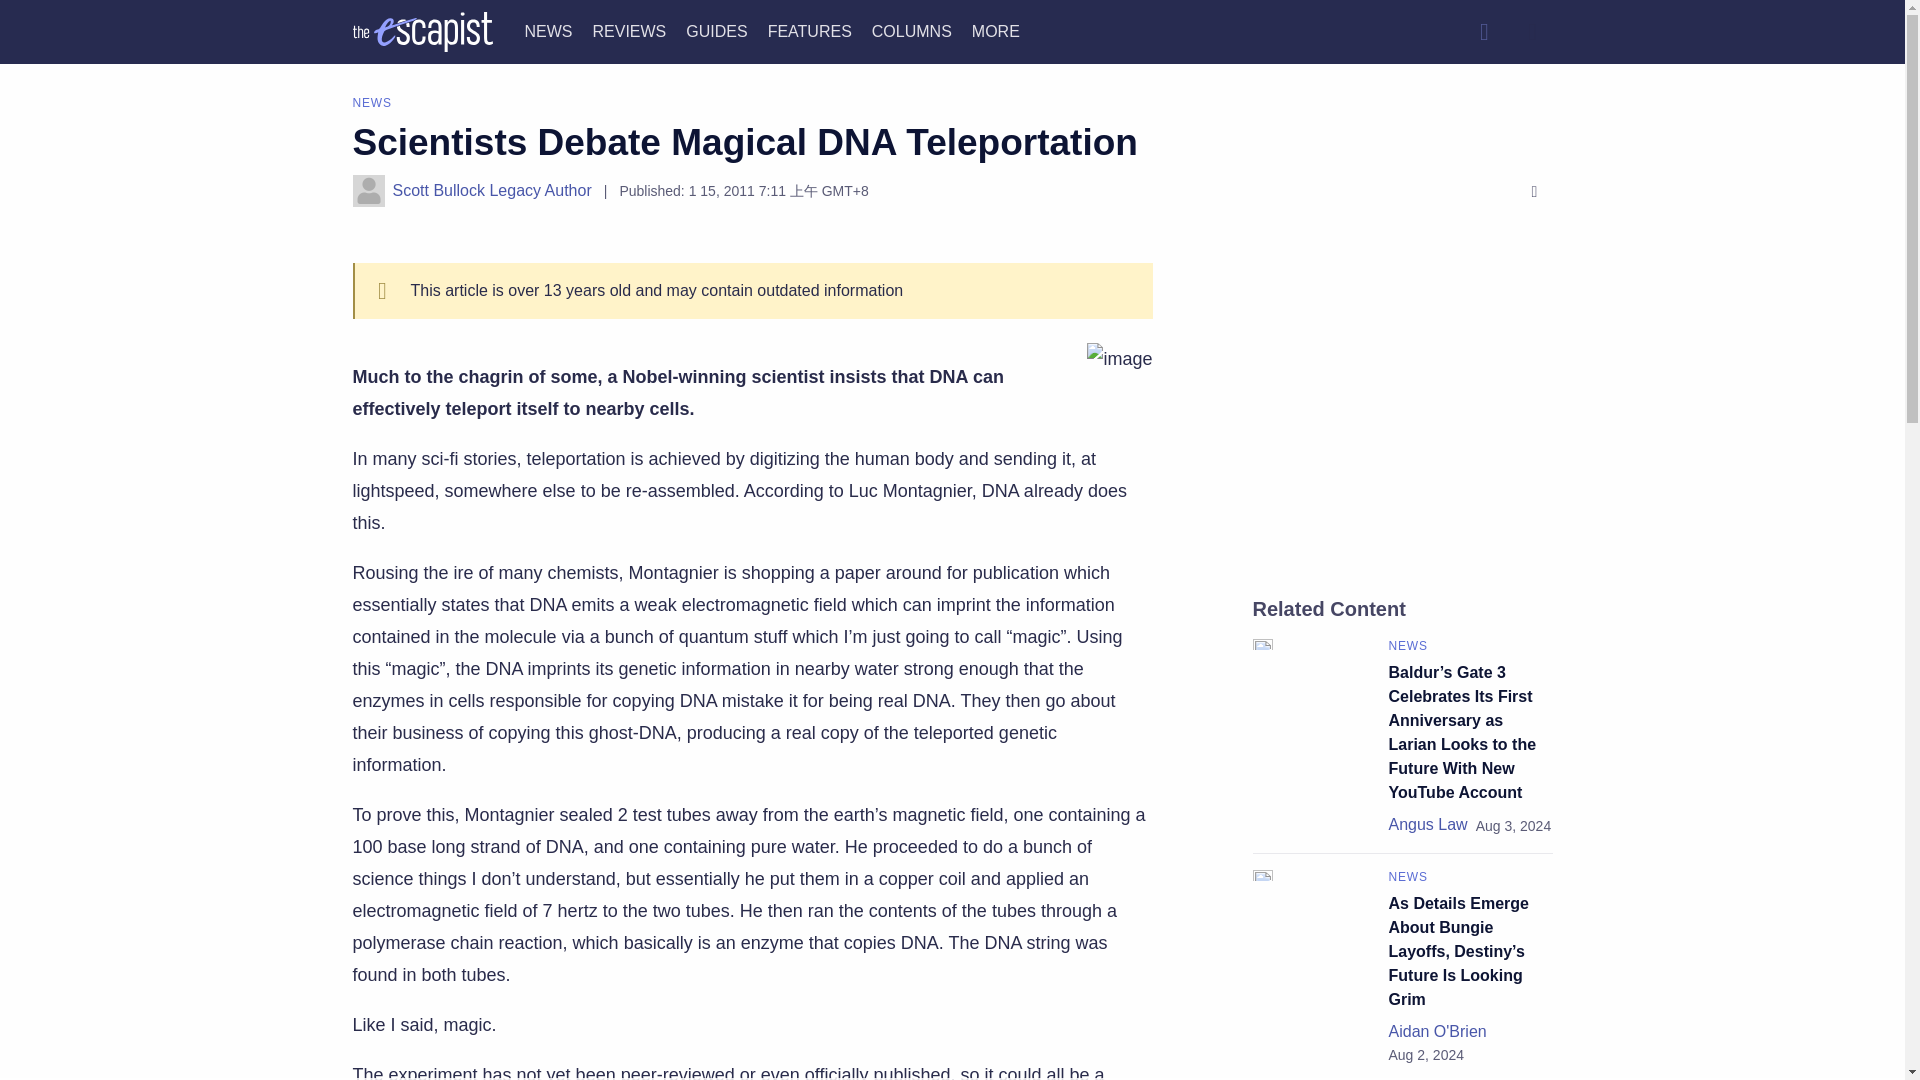 Image resolution: width=1920 pixels, height=1080 pixels. I want to click on REVIEWS, so click(628, 30).